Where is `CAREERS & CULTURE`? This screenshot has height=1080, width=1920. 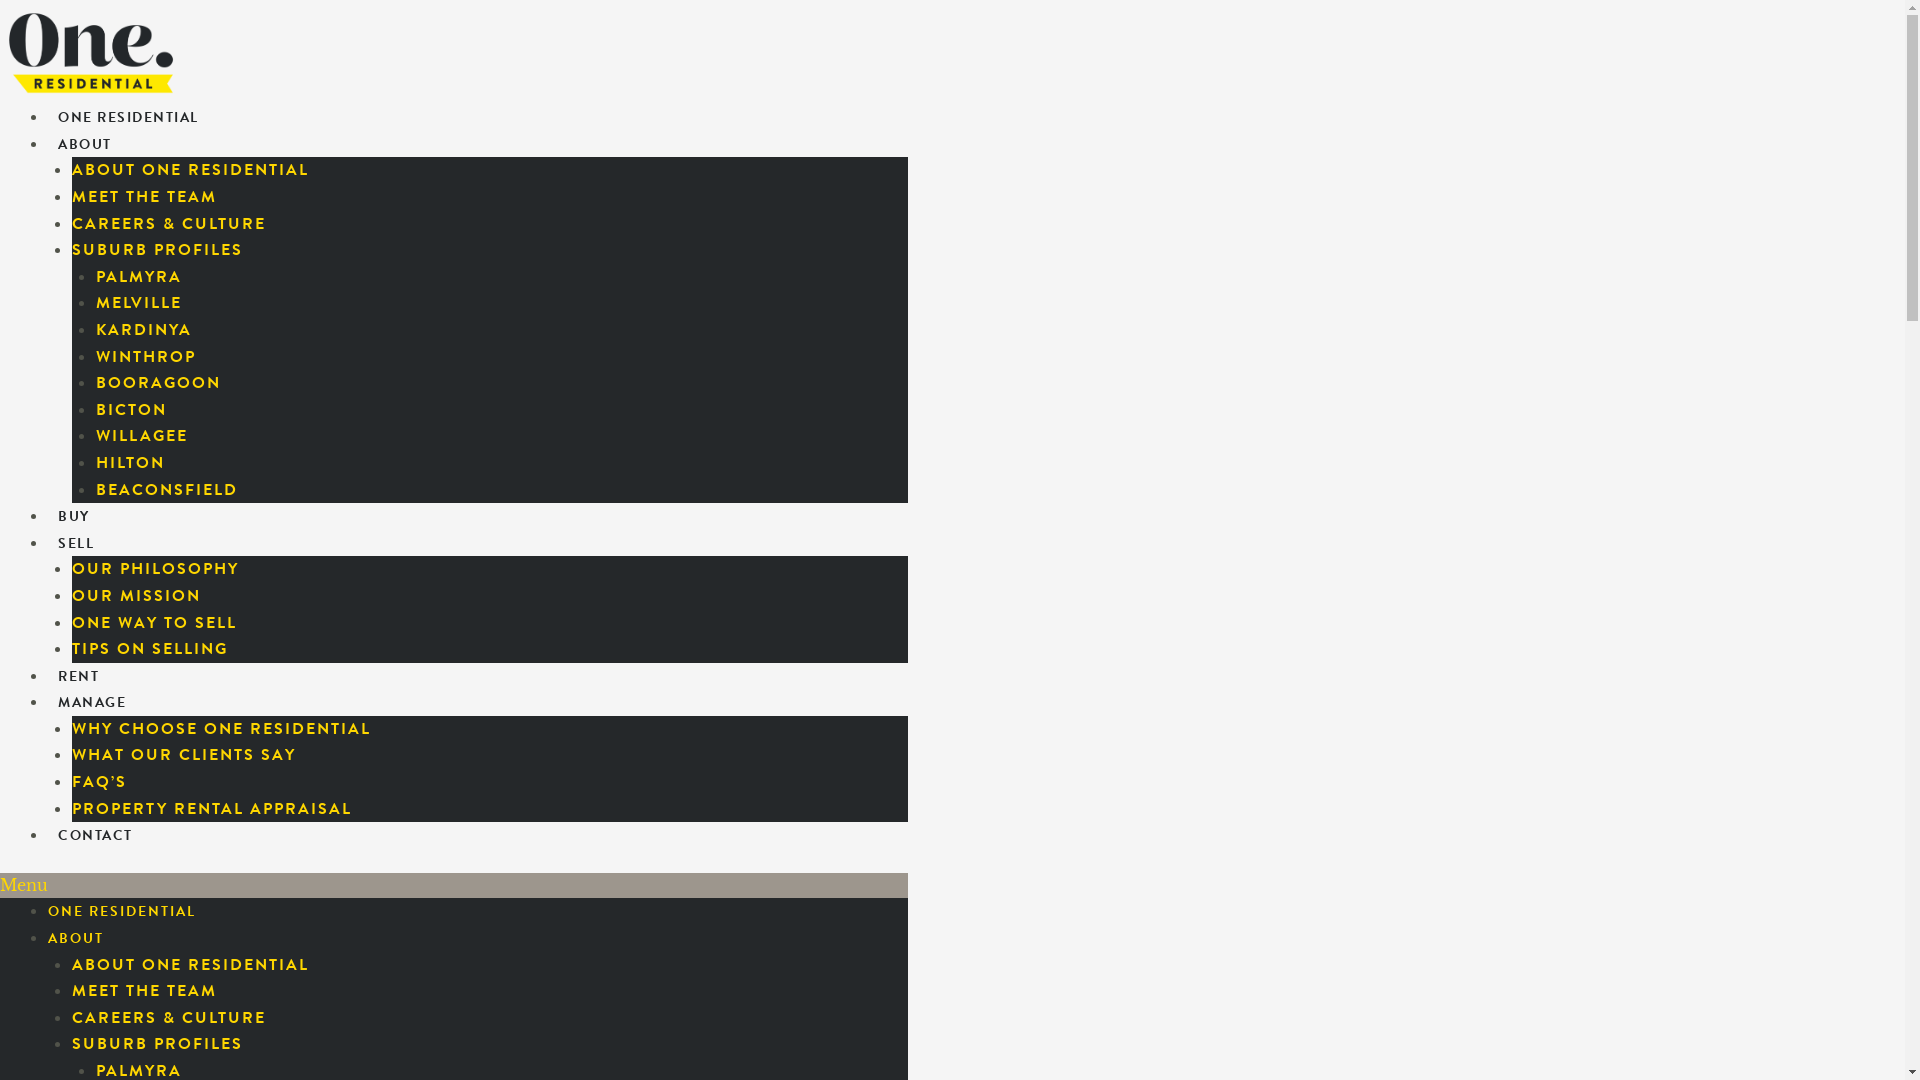 CAREERS & CULTURE is located at coordinates (169, 224).